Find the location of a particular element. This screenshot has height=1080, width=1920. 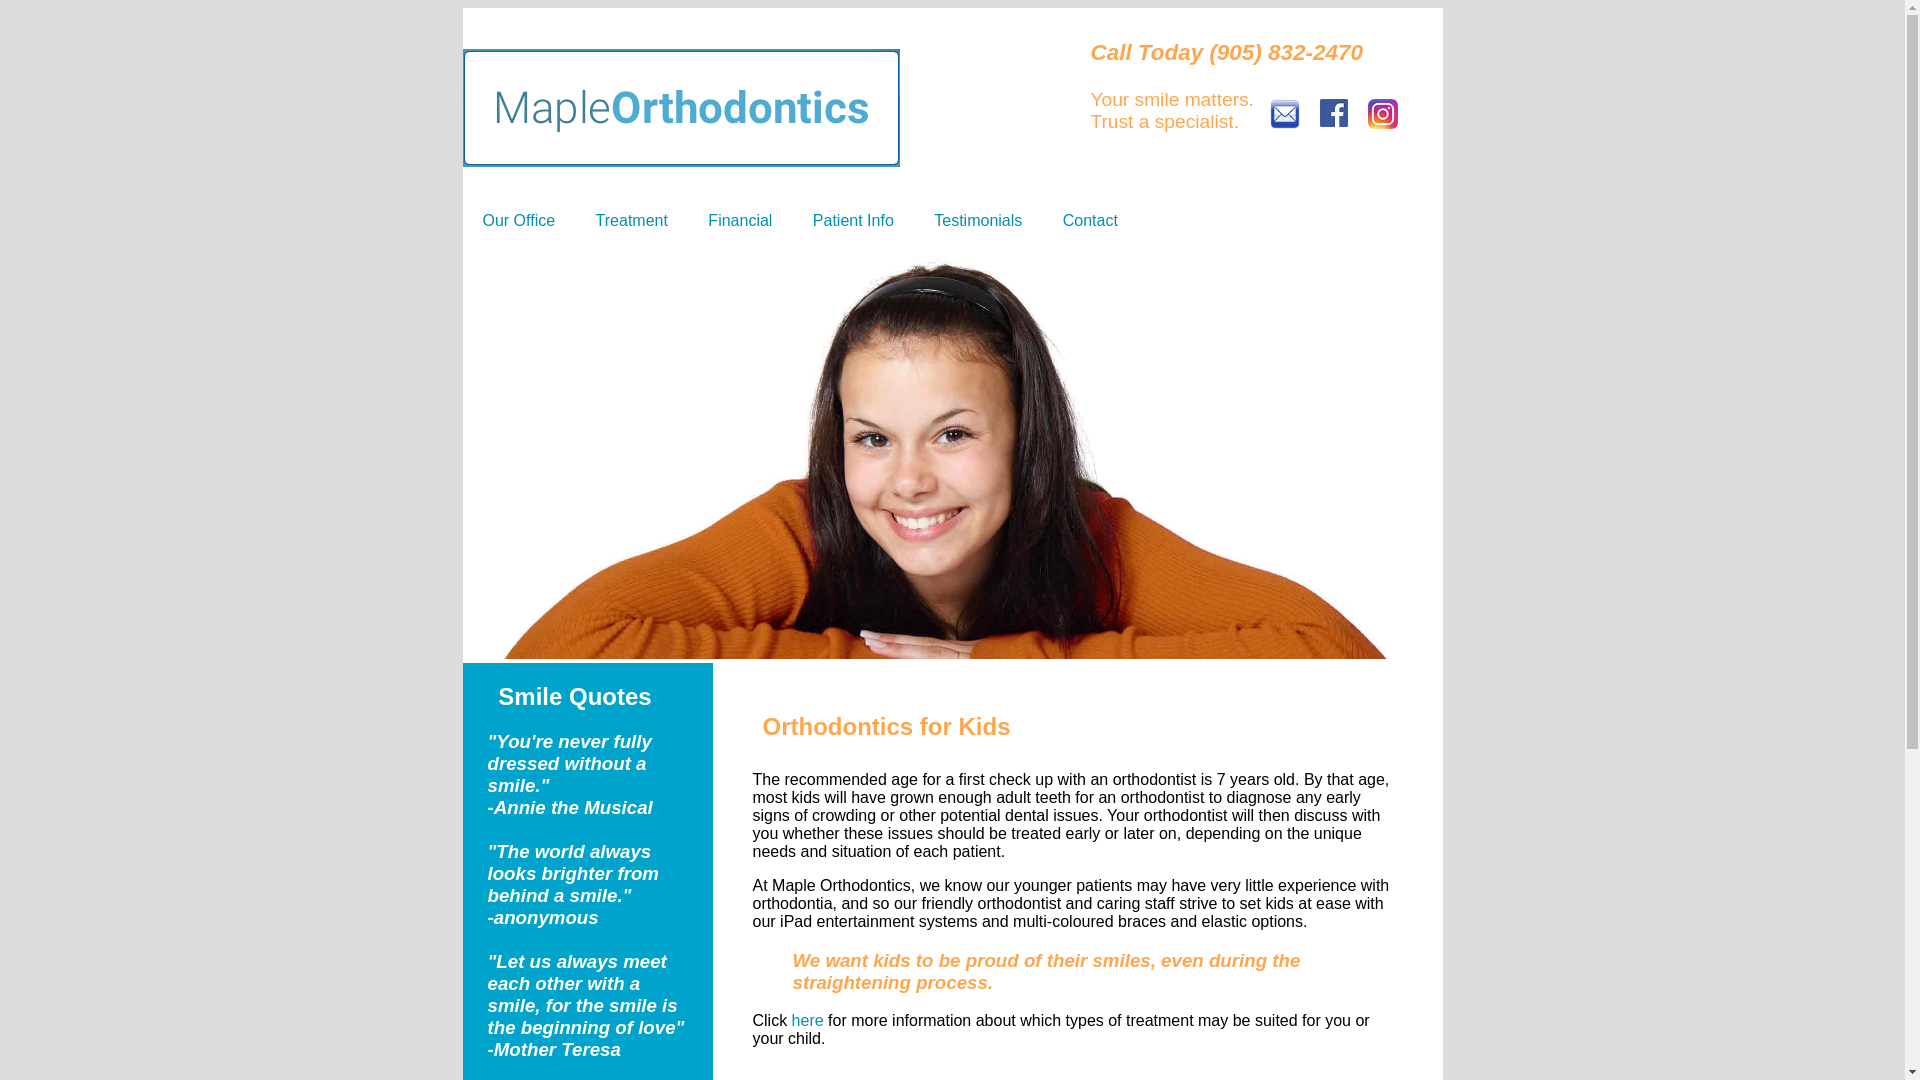

Contact is located at coordinates (1090, 220).